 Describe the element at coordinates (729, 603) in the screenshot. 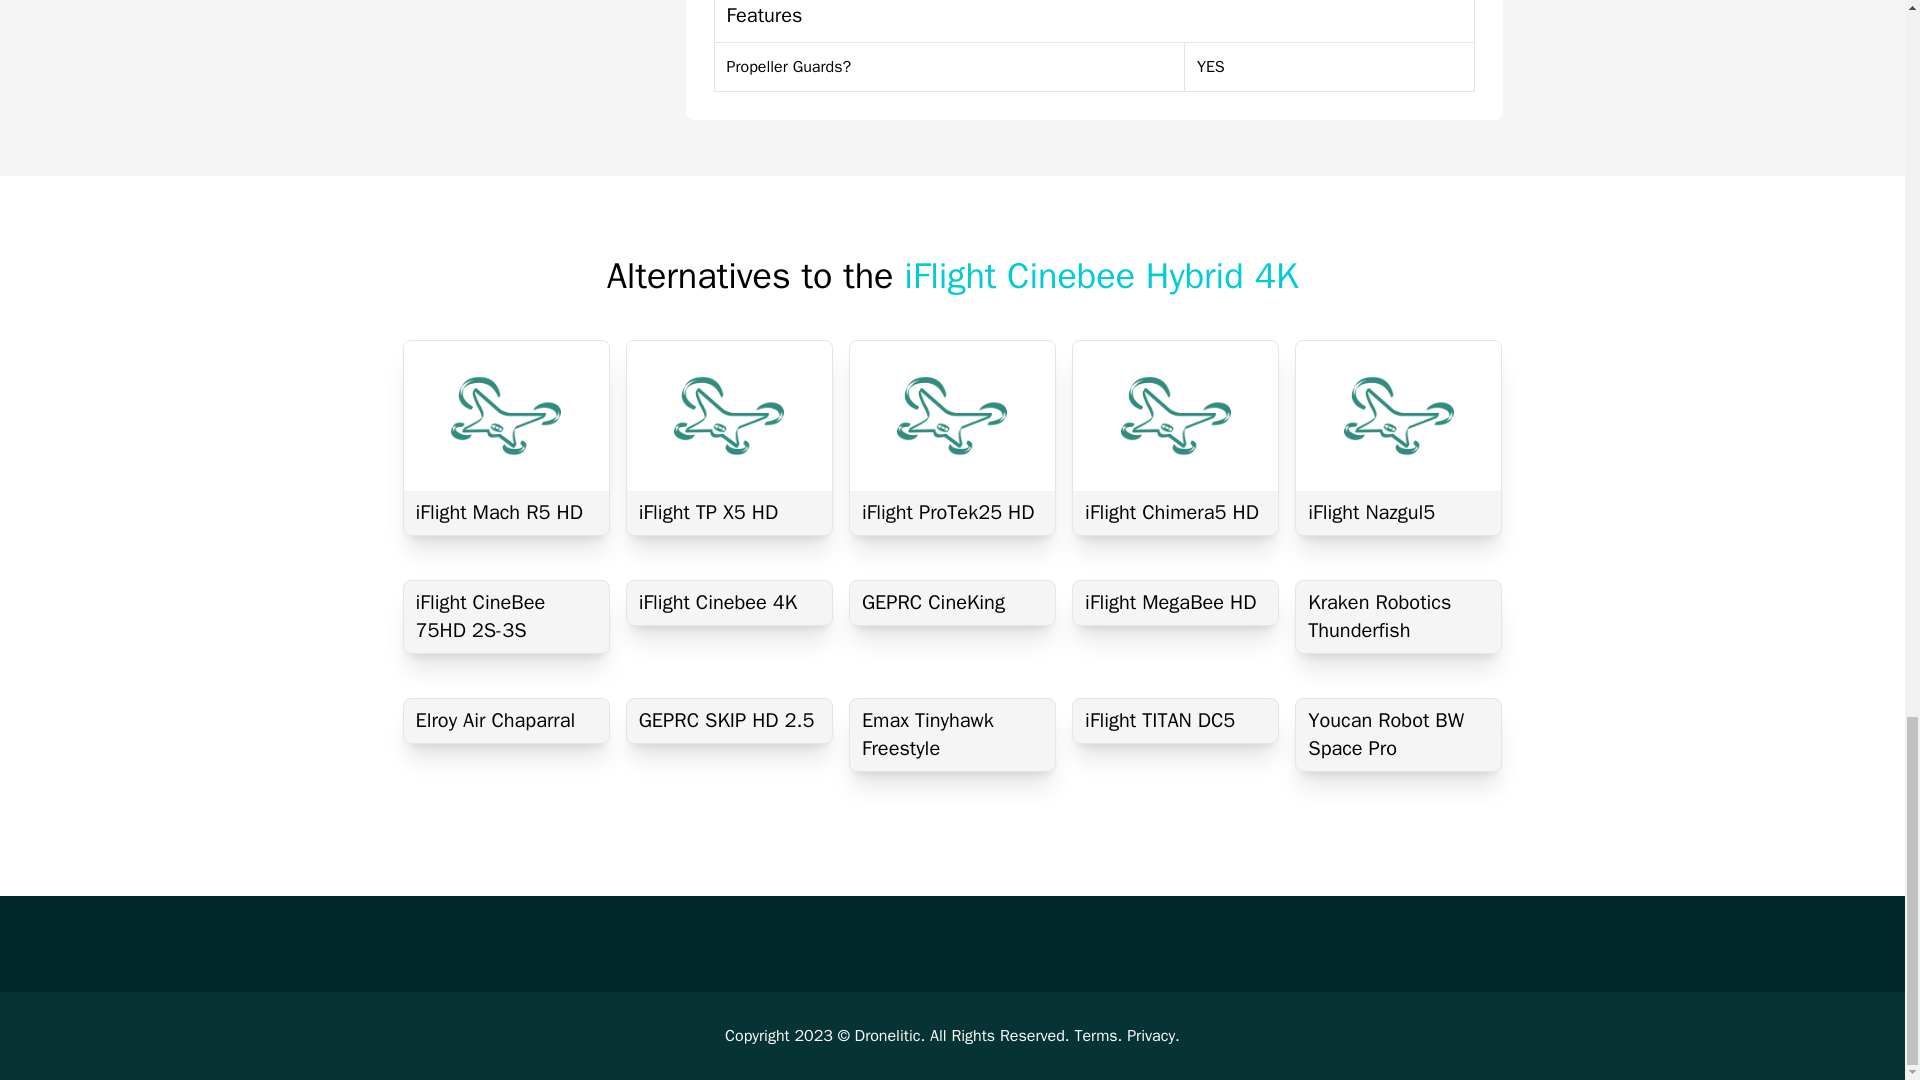

I see `iFlight Cinebee 4K` at that location.